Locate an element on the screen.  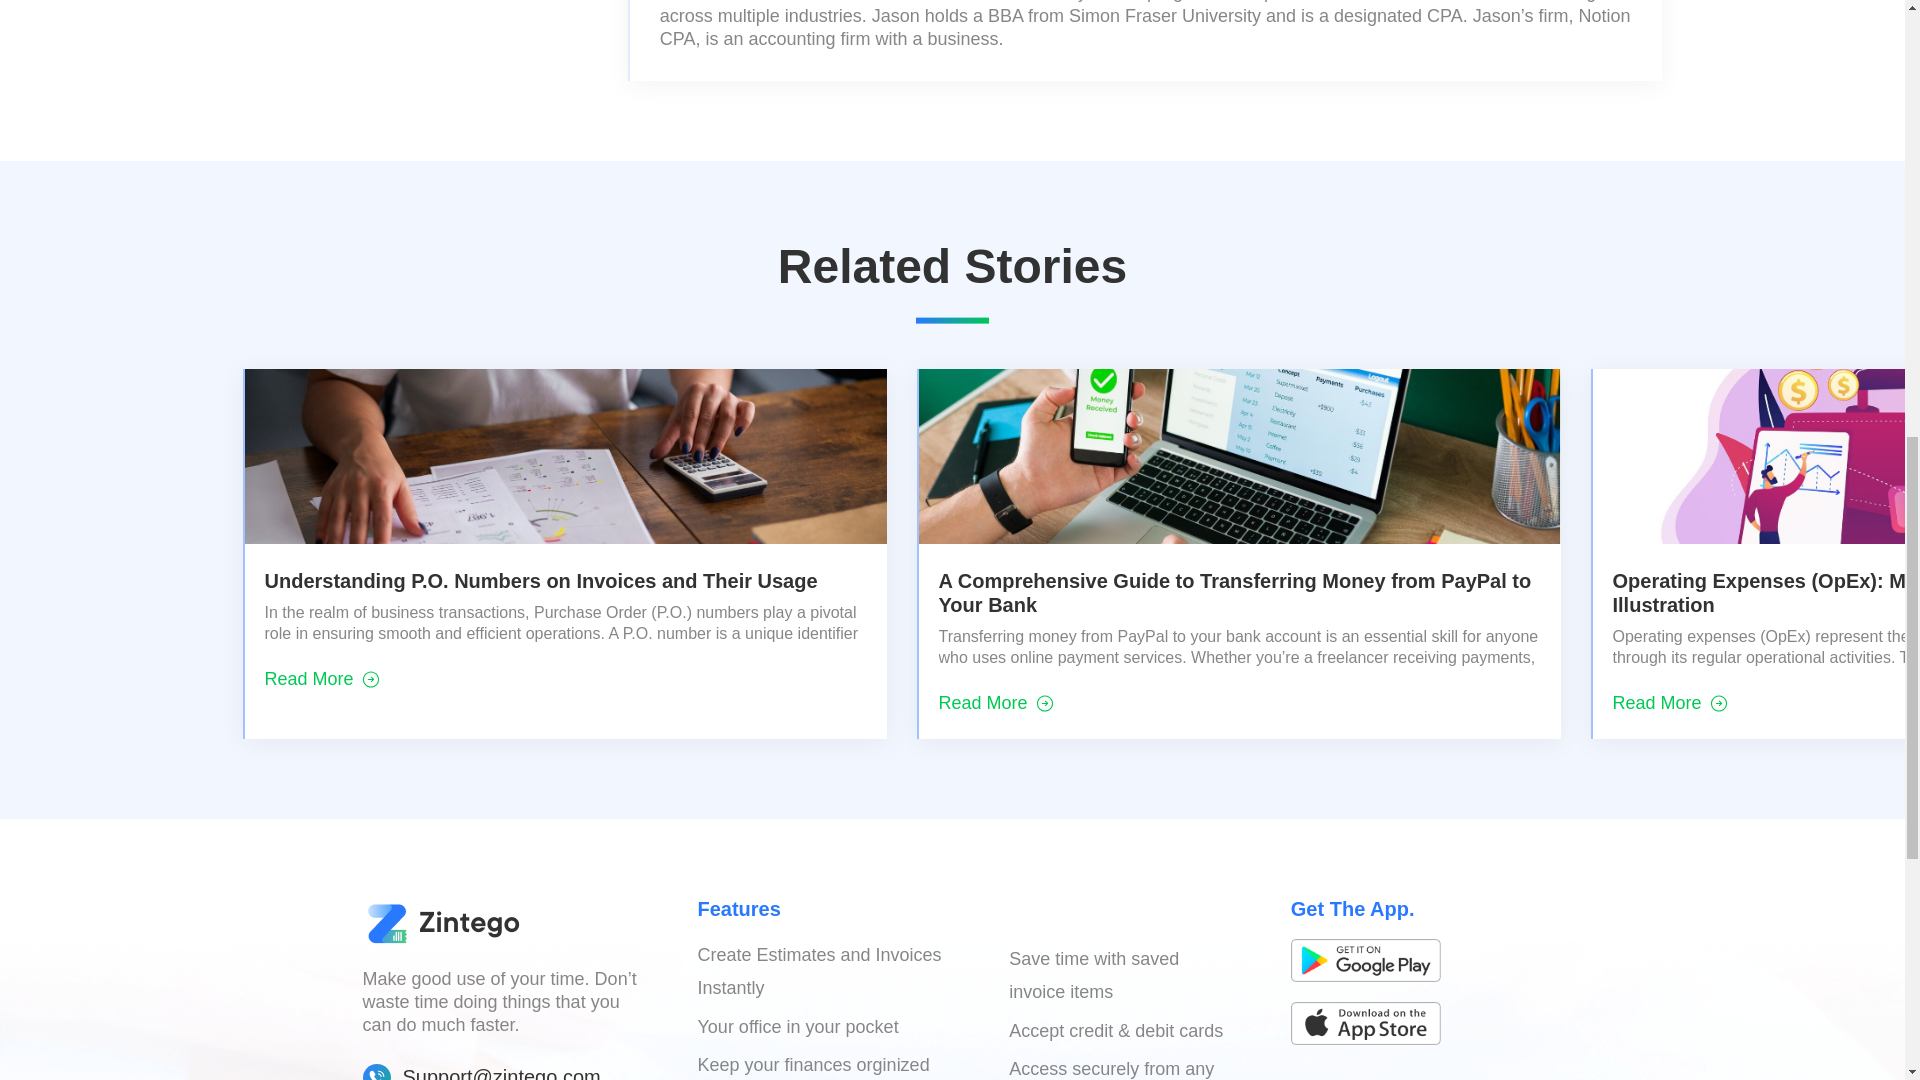
Understanding P.O. Numbers on Invoices and Their Usage is located at coordinates (540, 580).